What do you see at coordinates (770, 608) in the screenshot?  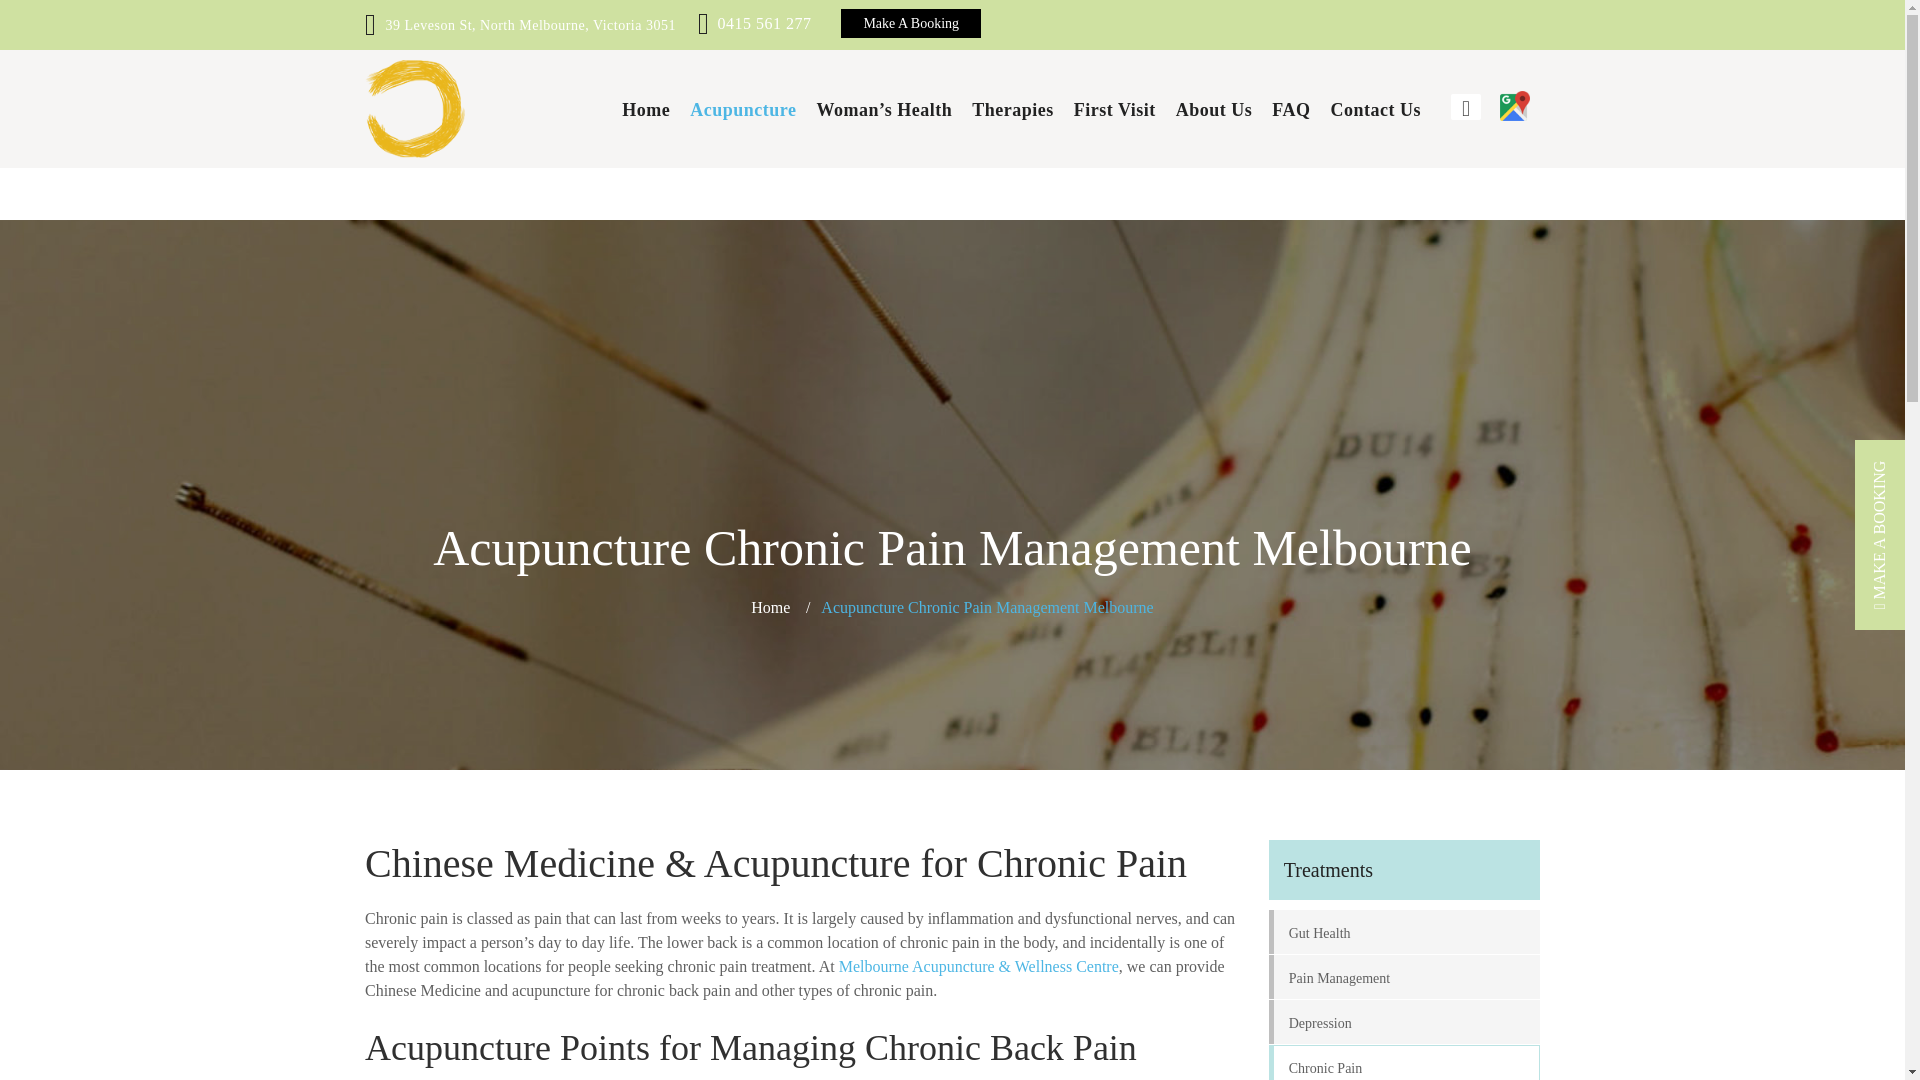 I see `Home` at bounding box center [770, 608].